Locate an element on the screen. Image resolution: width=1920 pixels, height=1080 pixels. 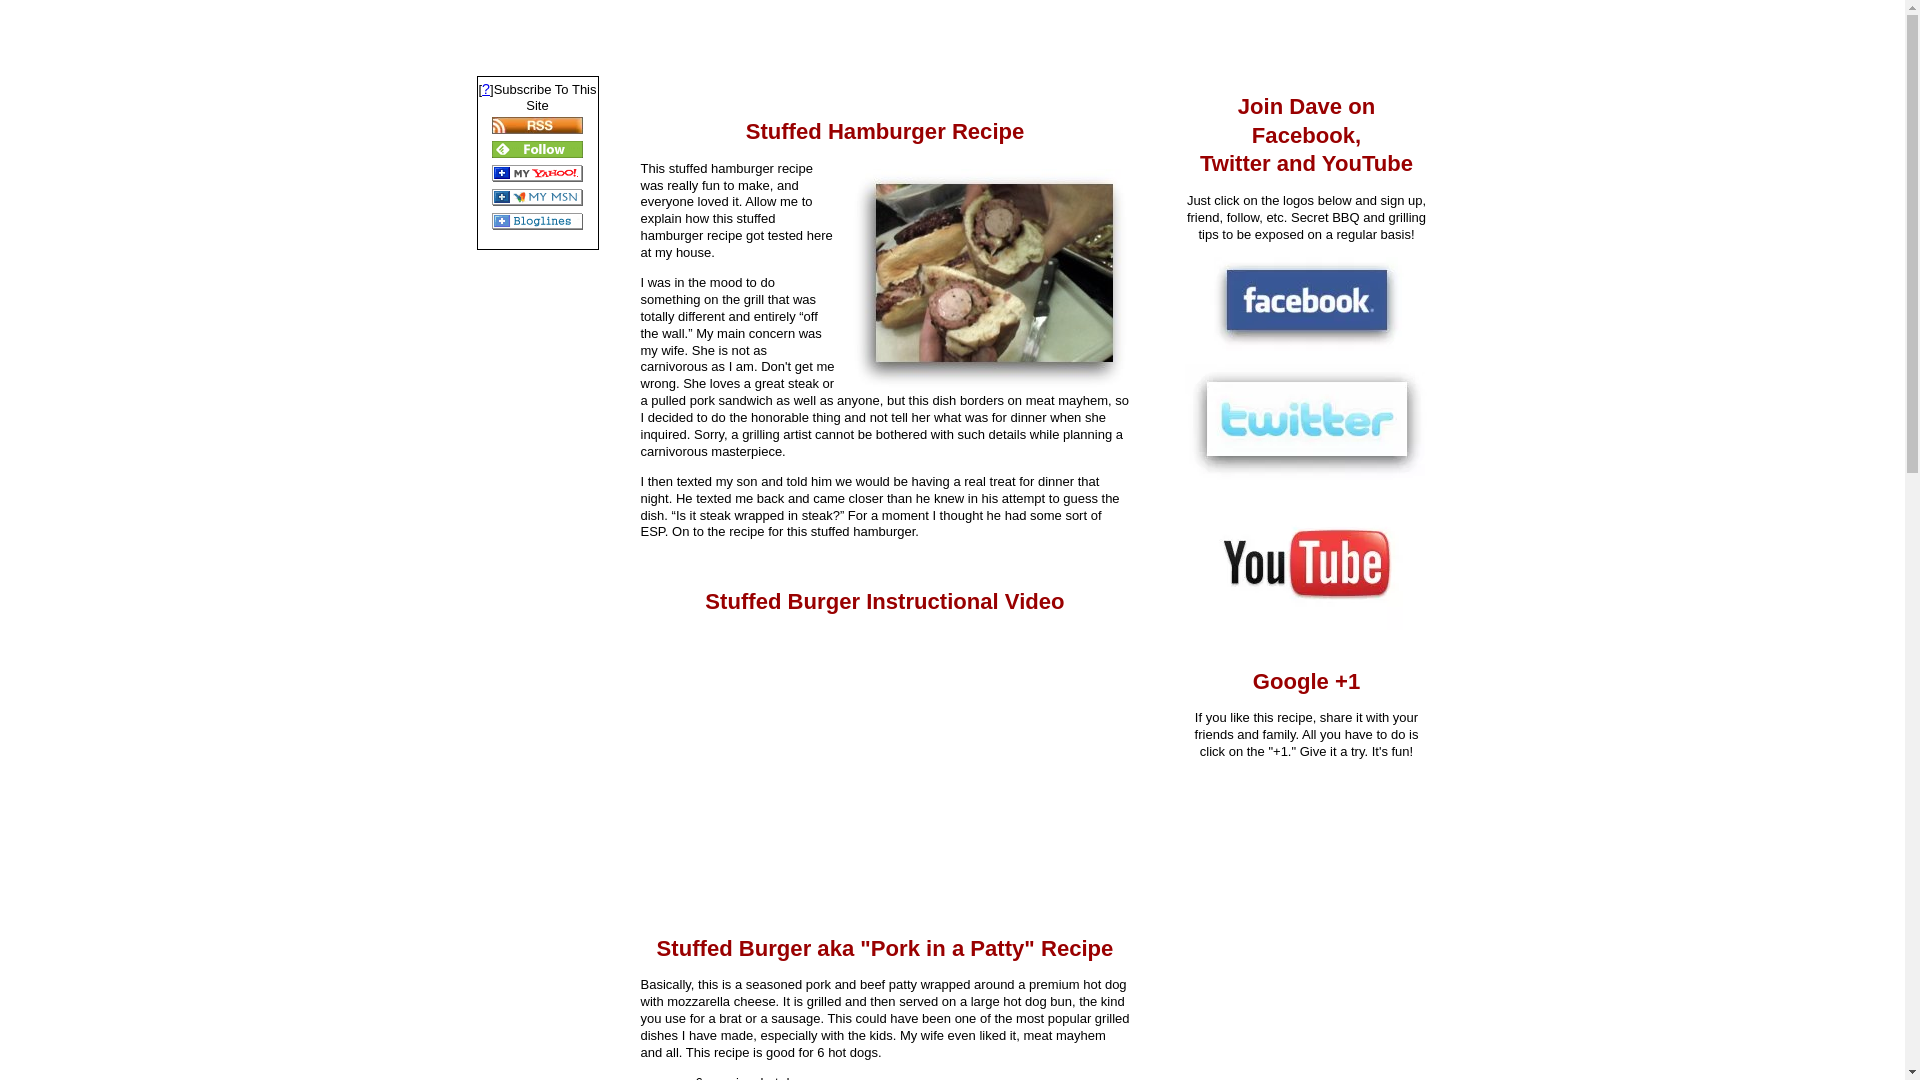
Side Dishes is located at coordinates (537, 608).